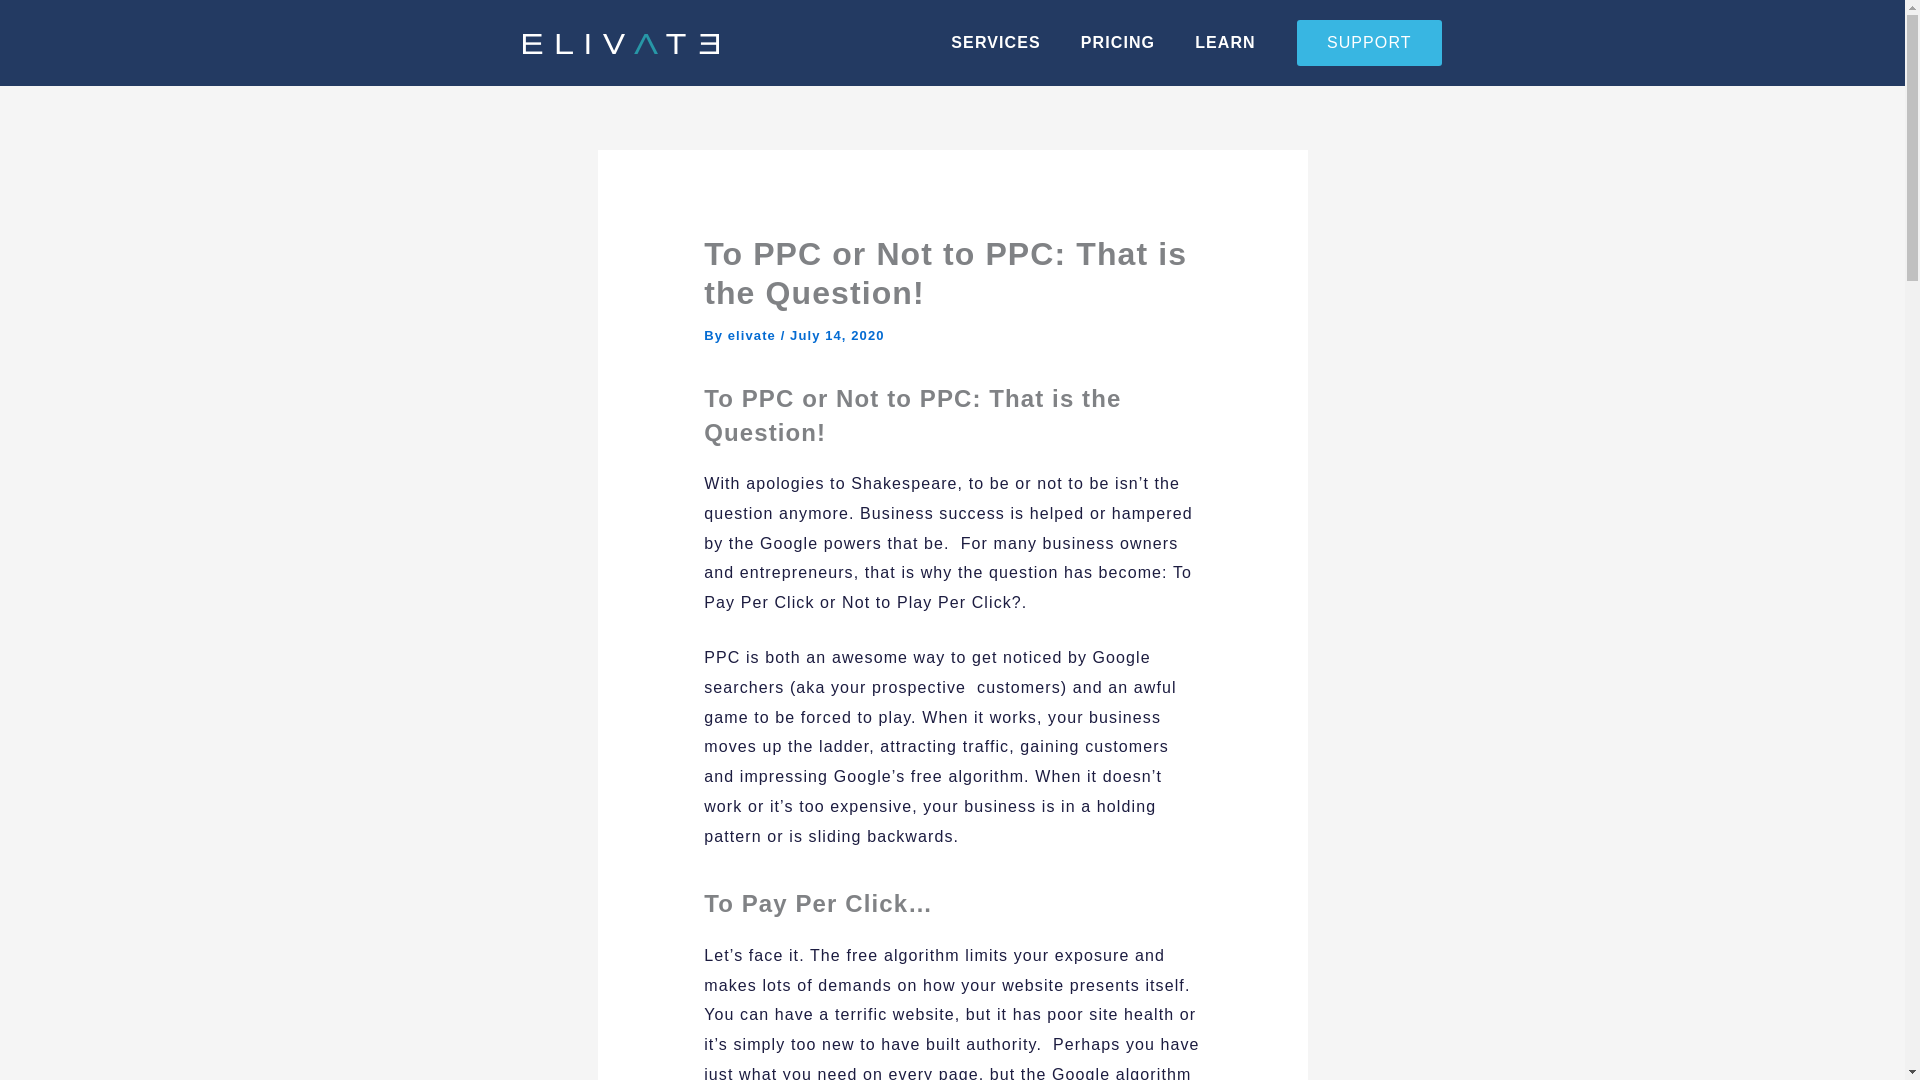 Image resolution: width=1920 pixels, height=1080 pixels. Describe the element at coordinates (1118, 42) in the screenshot. I see `PRICING` at that location.